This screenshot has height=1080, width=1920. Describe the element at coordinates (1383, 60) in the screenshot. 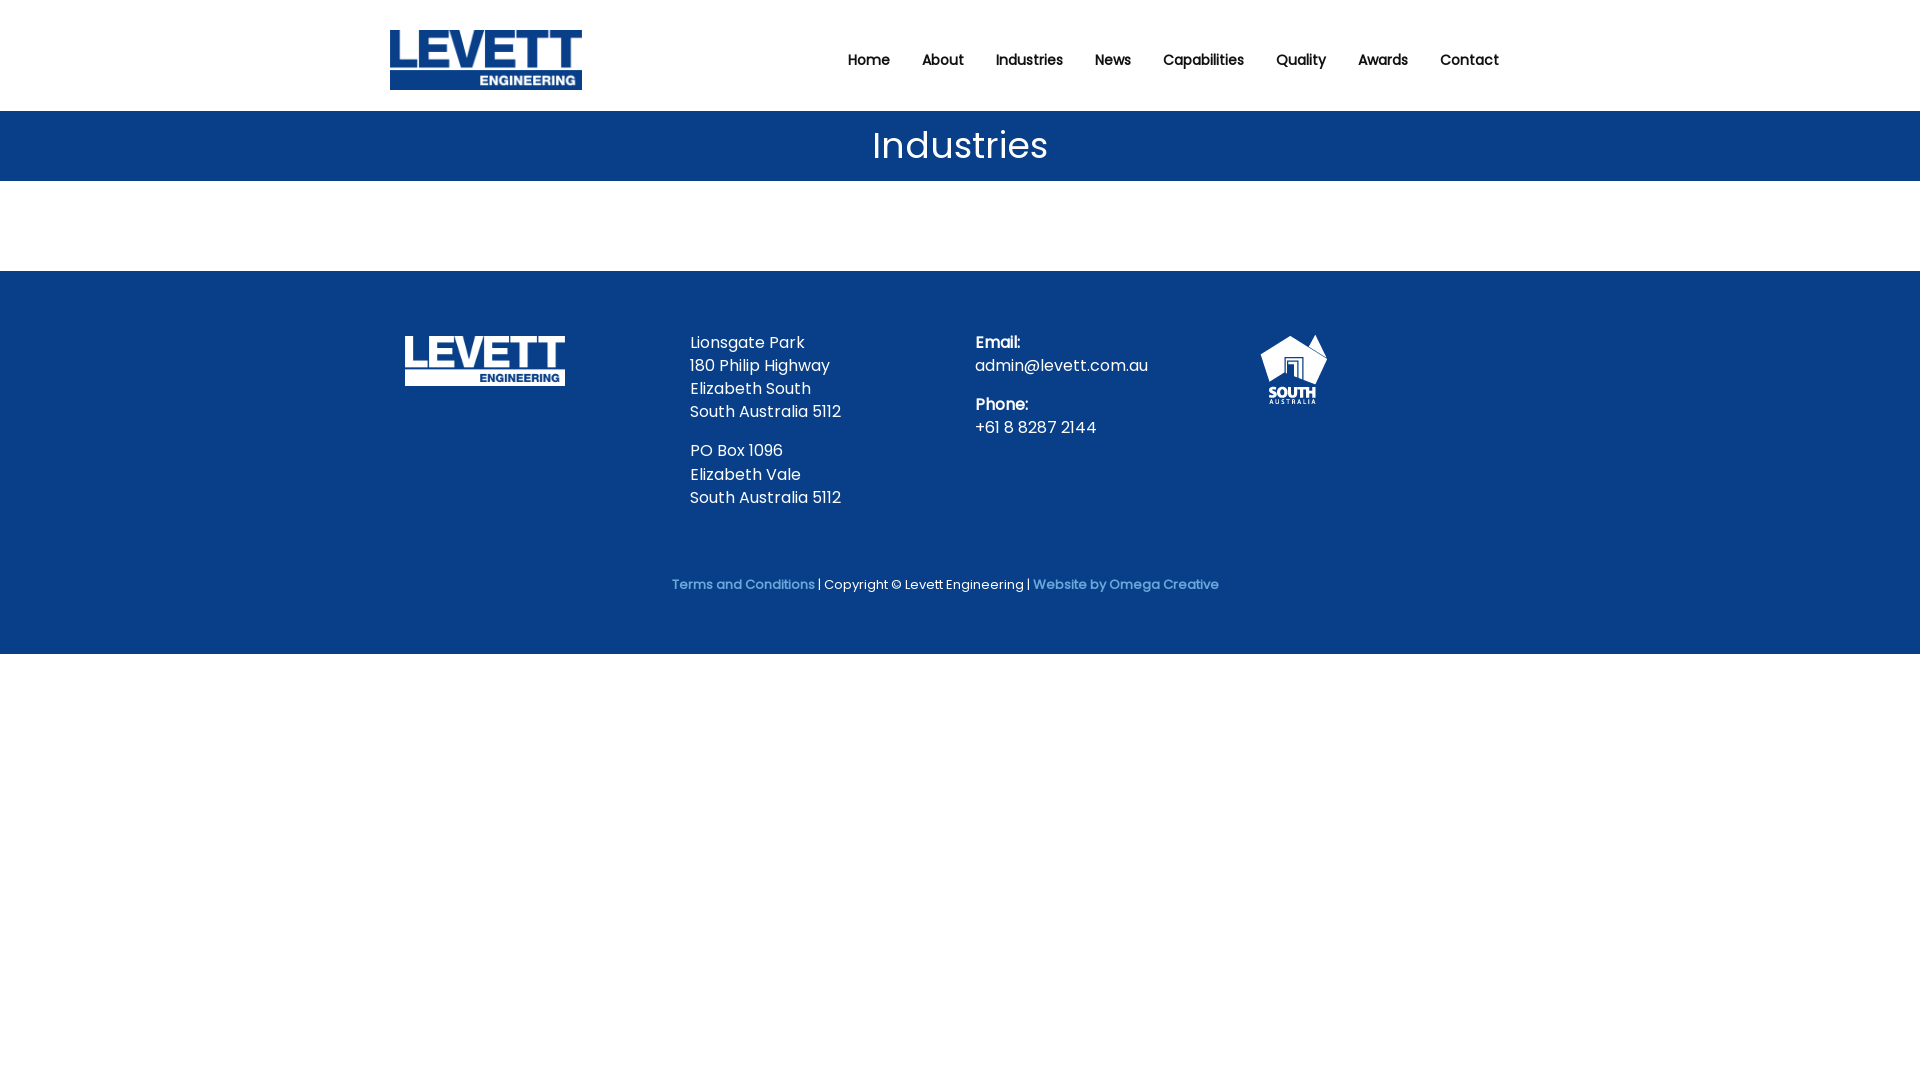

I see `Awards` at that location.